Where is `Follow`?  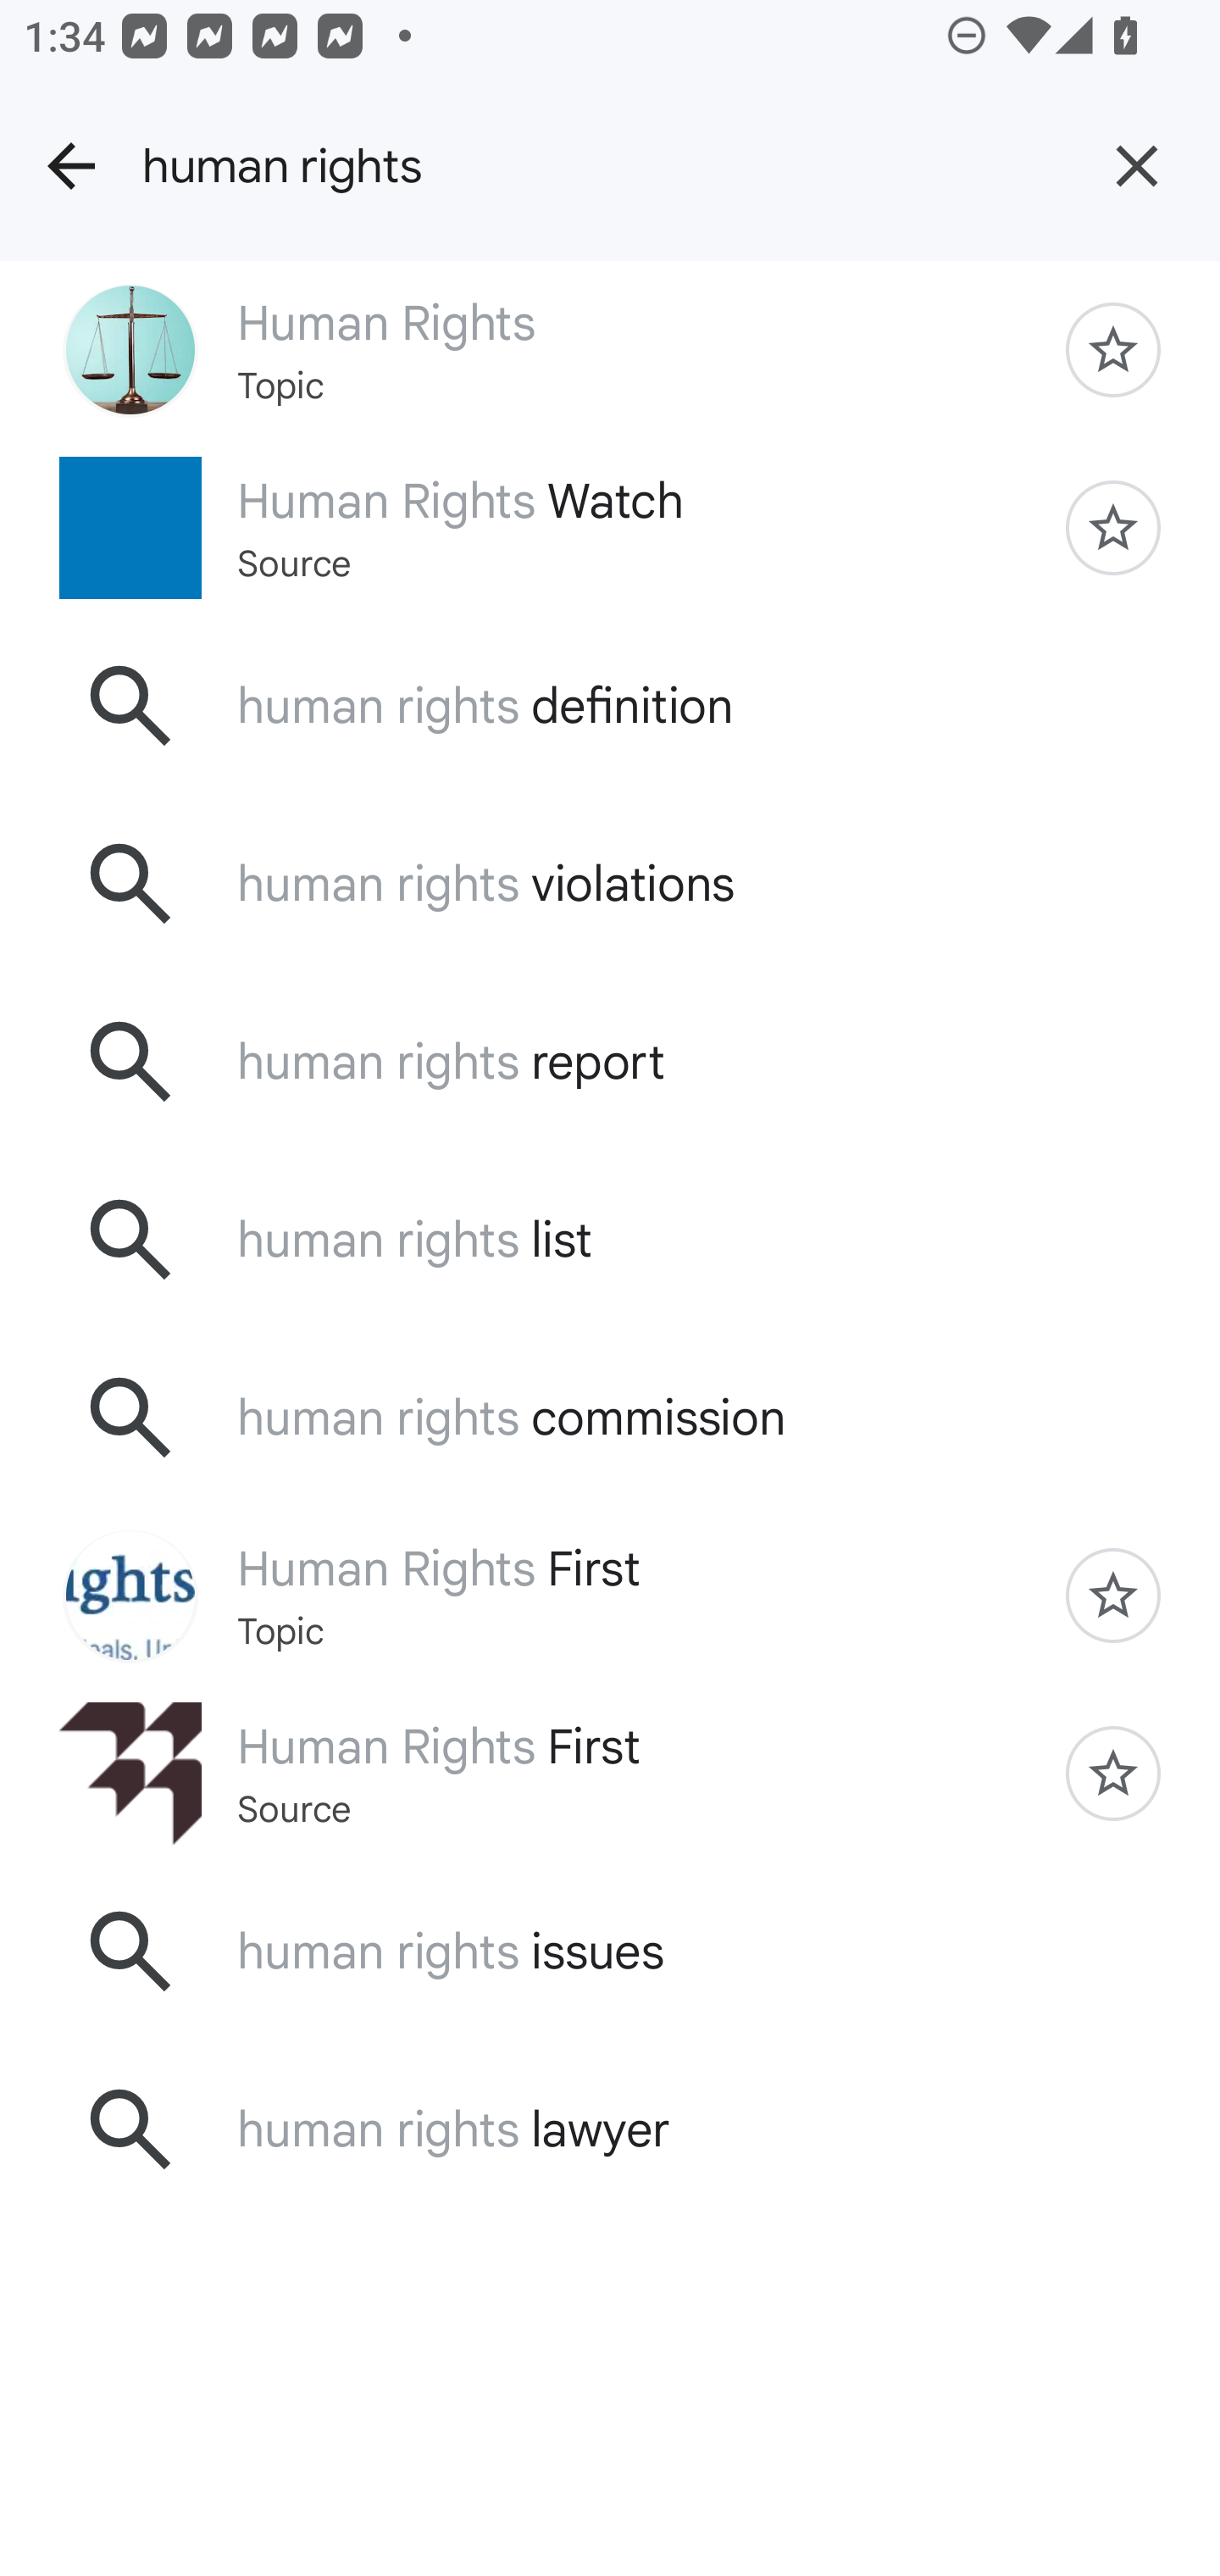 Follow is located at coordinates (1113, 1596).